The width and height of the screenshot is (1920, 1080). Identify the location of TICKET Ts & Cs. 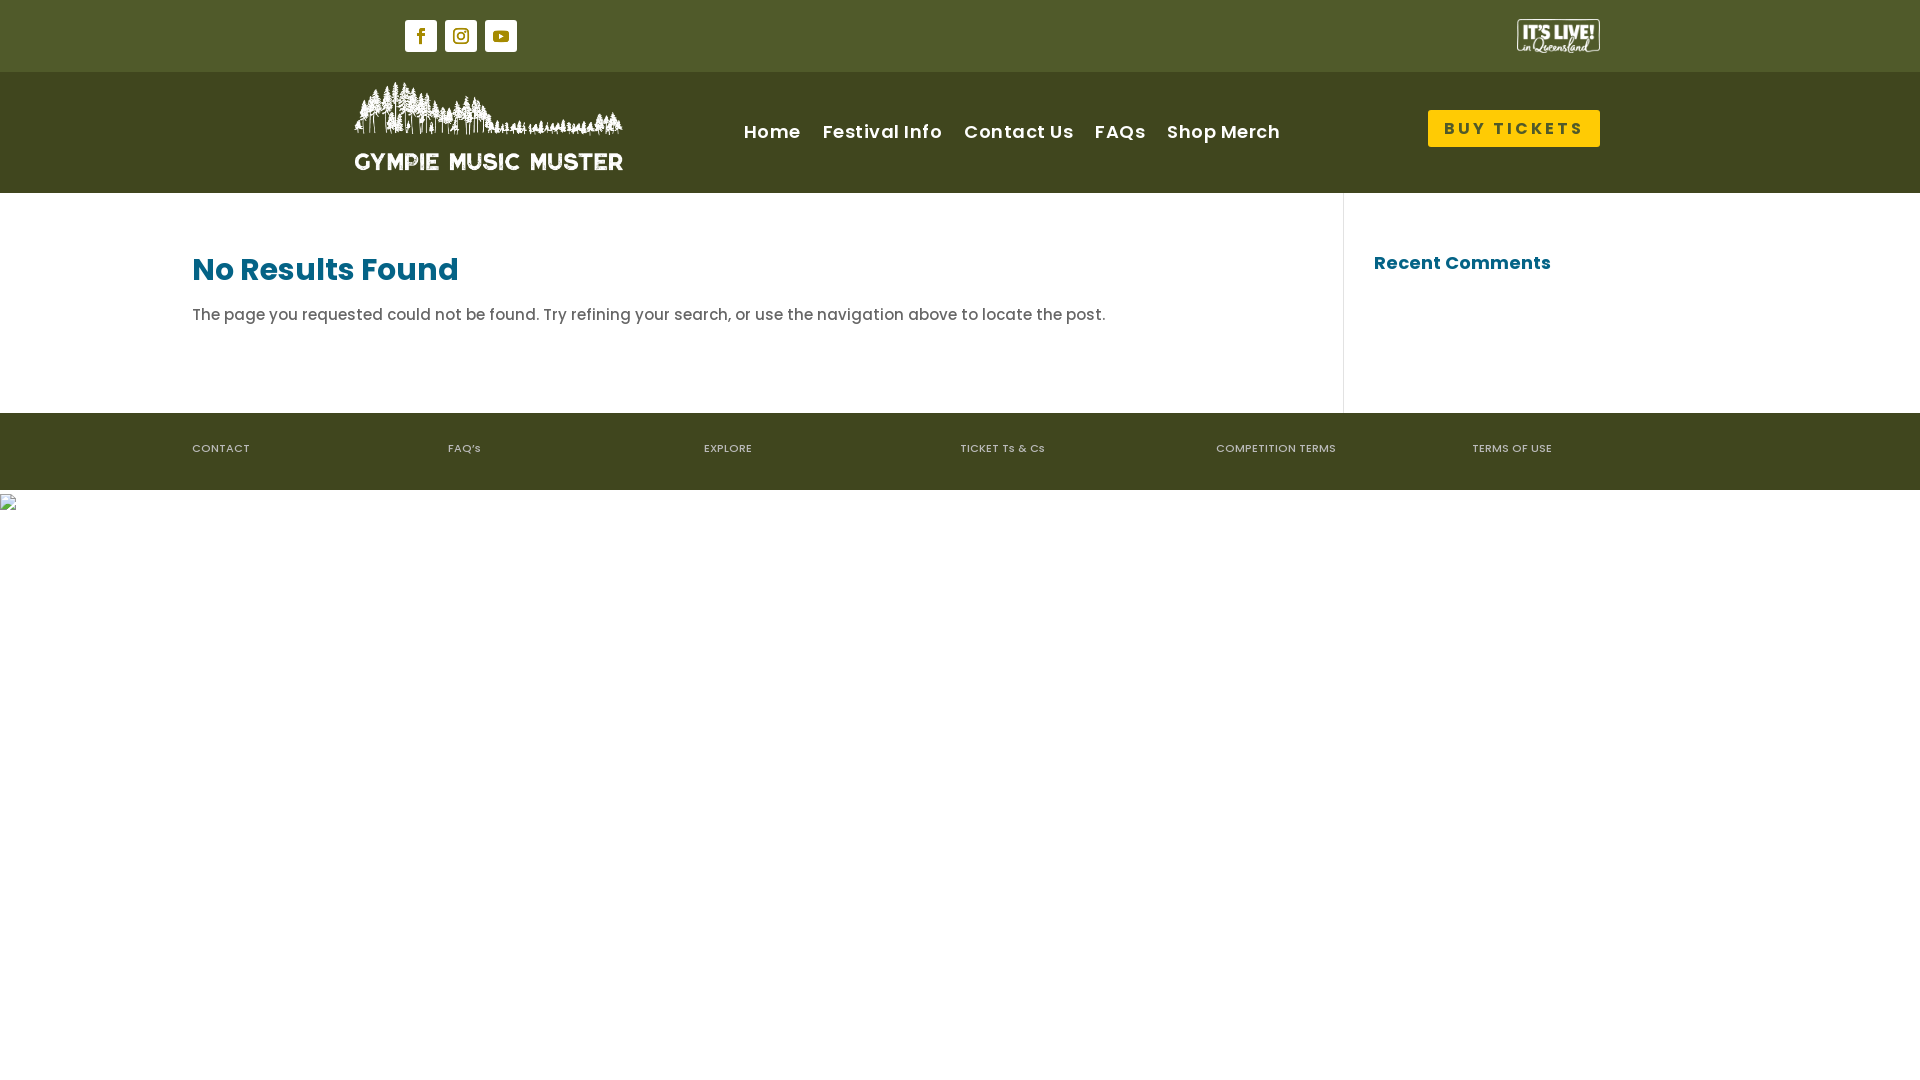
(1002, 448).